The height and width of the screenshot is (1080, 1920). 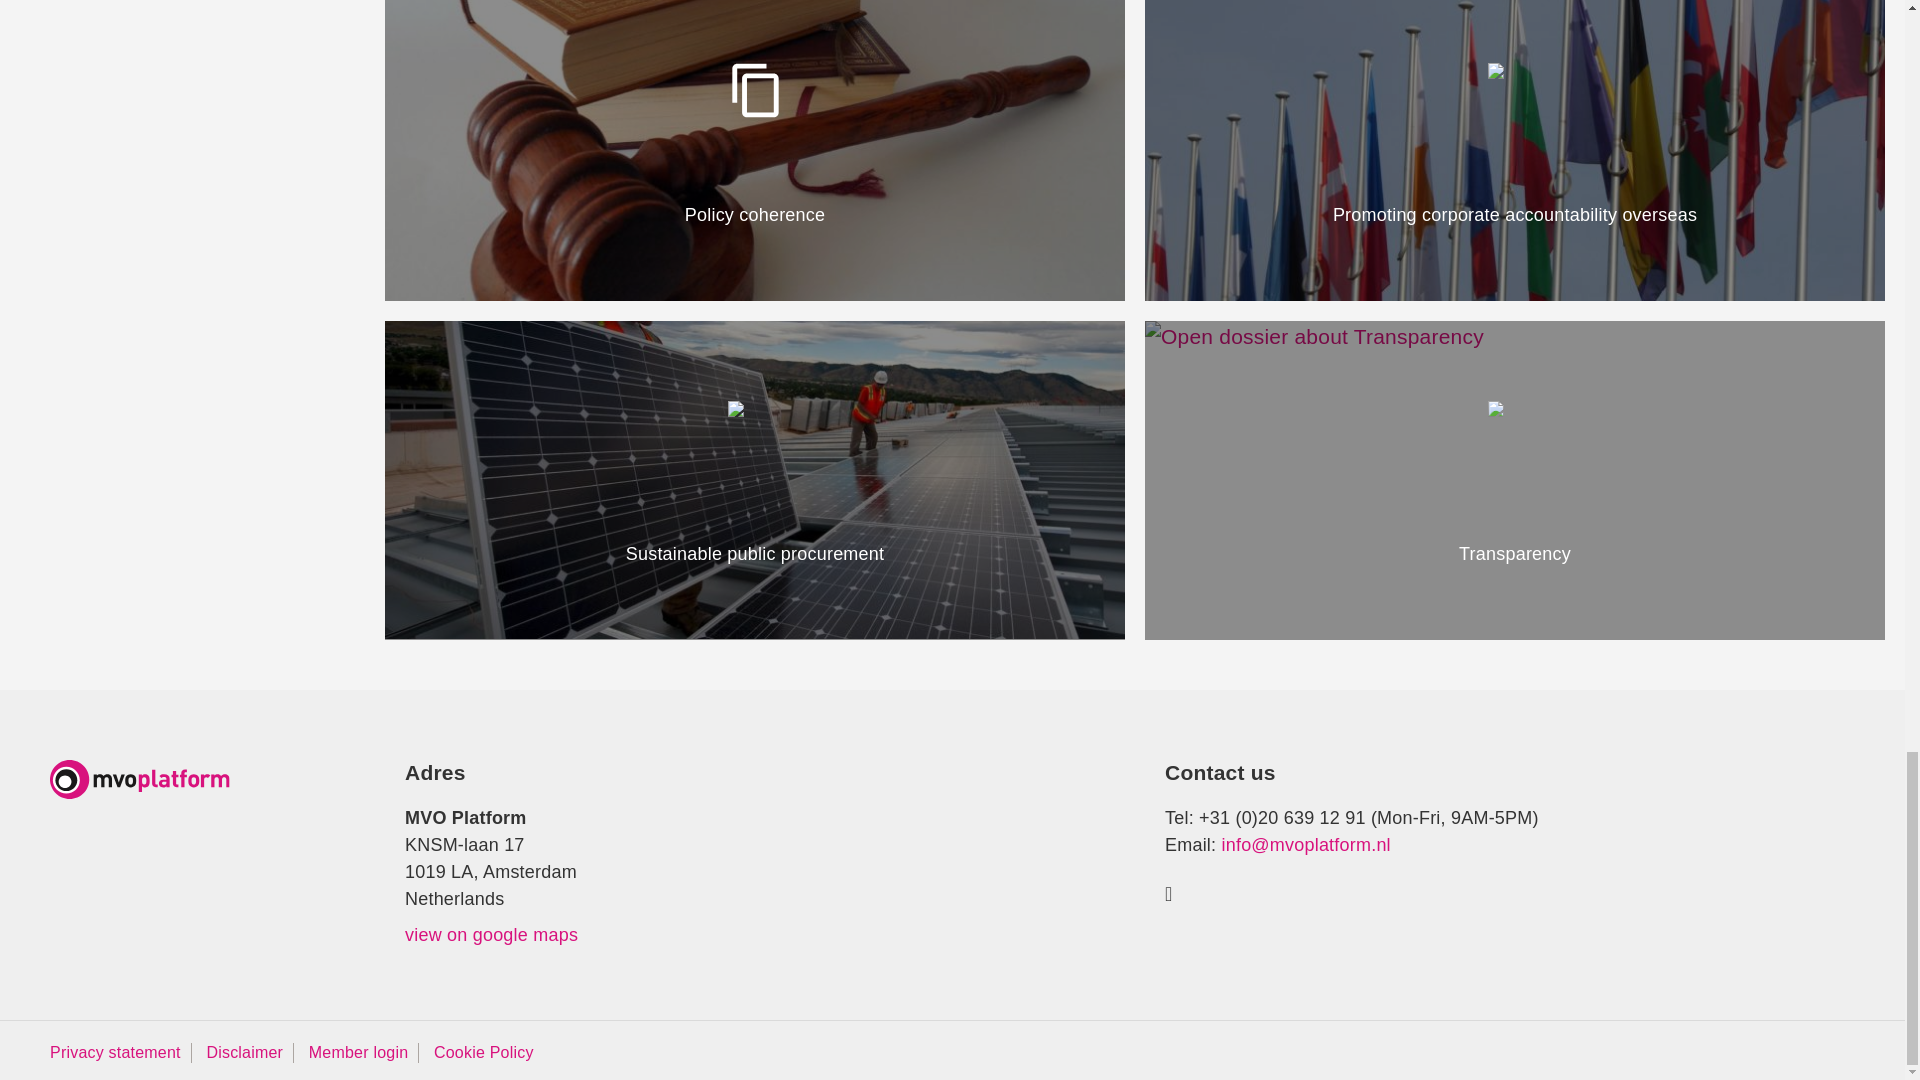 I want to click on MVO Platform, so click(x=140, y=780).